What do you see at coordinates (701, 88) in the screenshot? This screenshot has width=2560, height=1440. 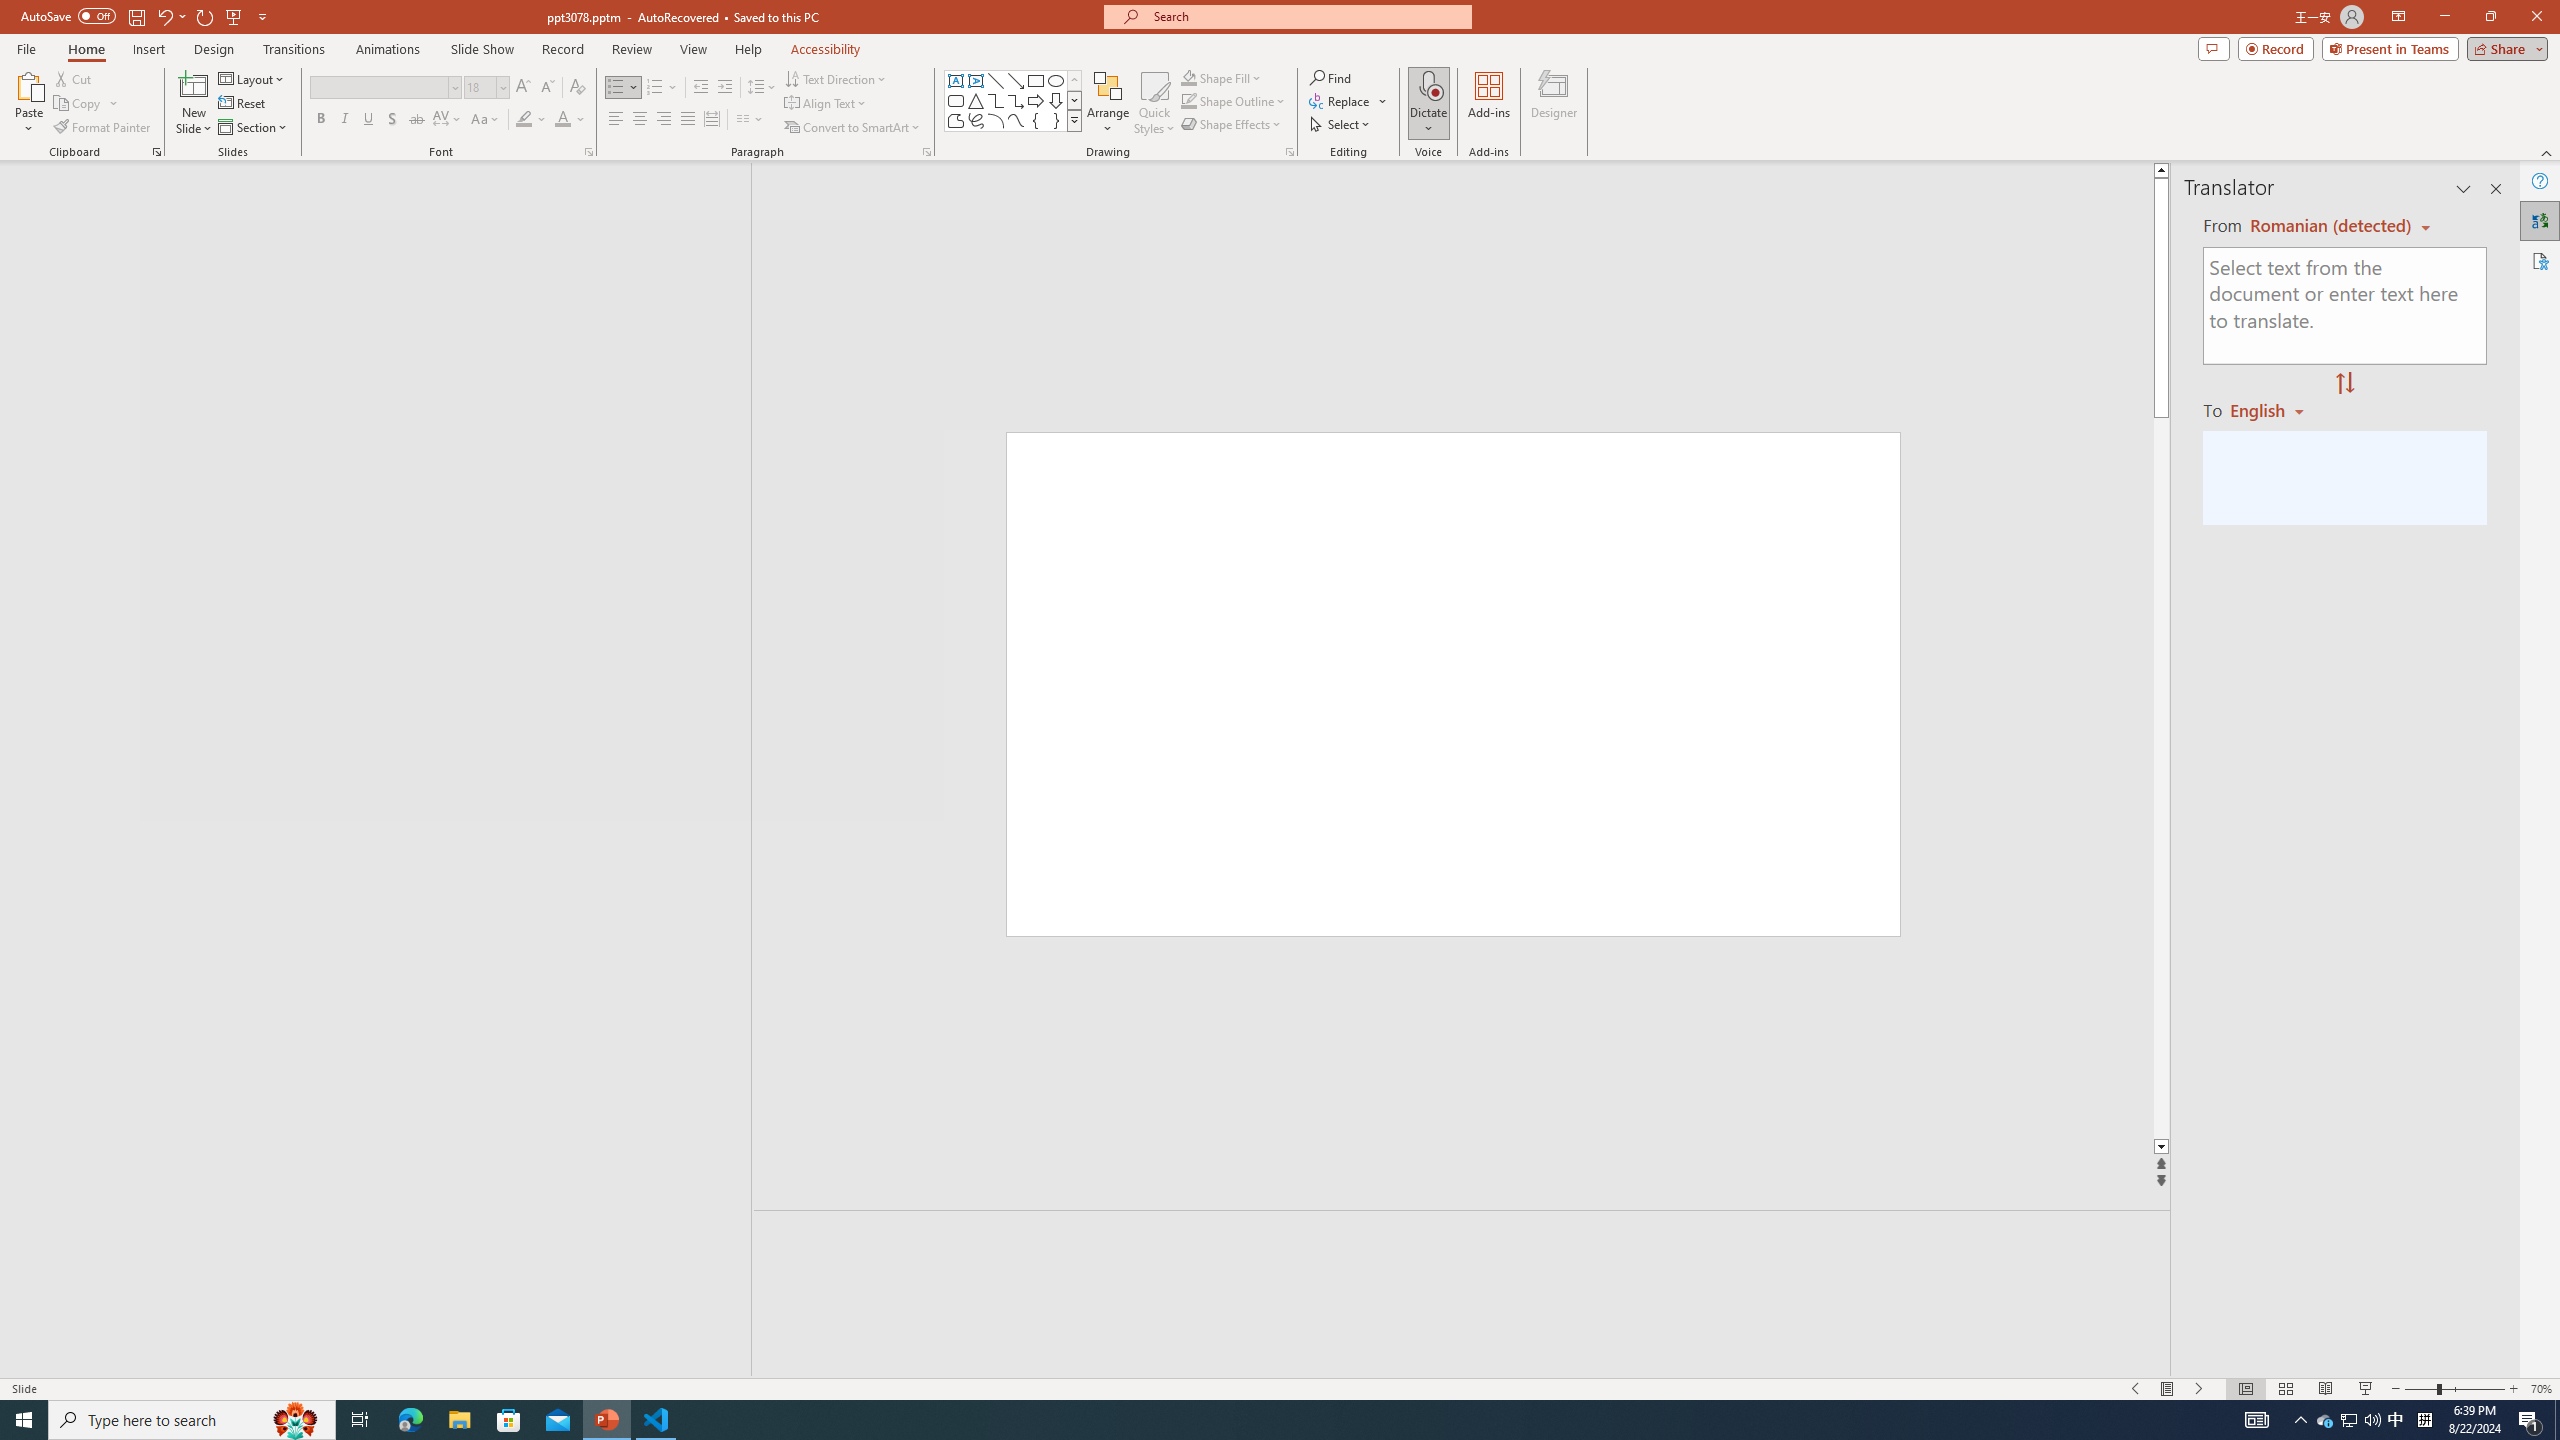 I see `Decrease Indent` at bounding box center [701, 88].